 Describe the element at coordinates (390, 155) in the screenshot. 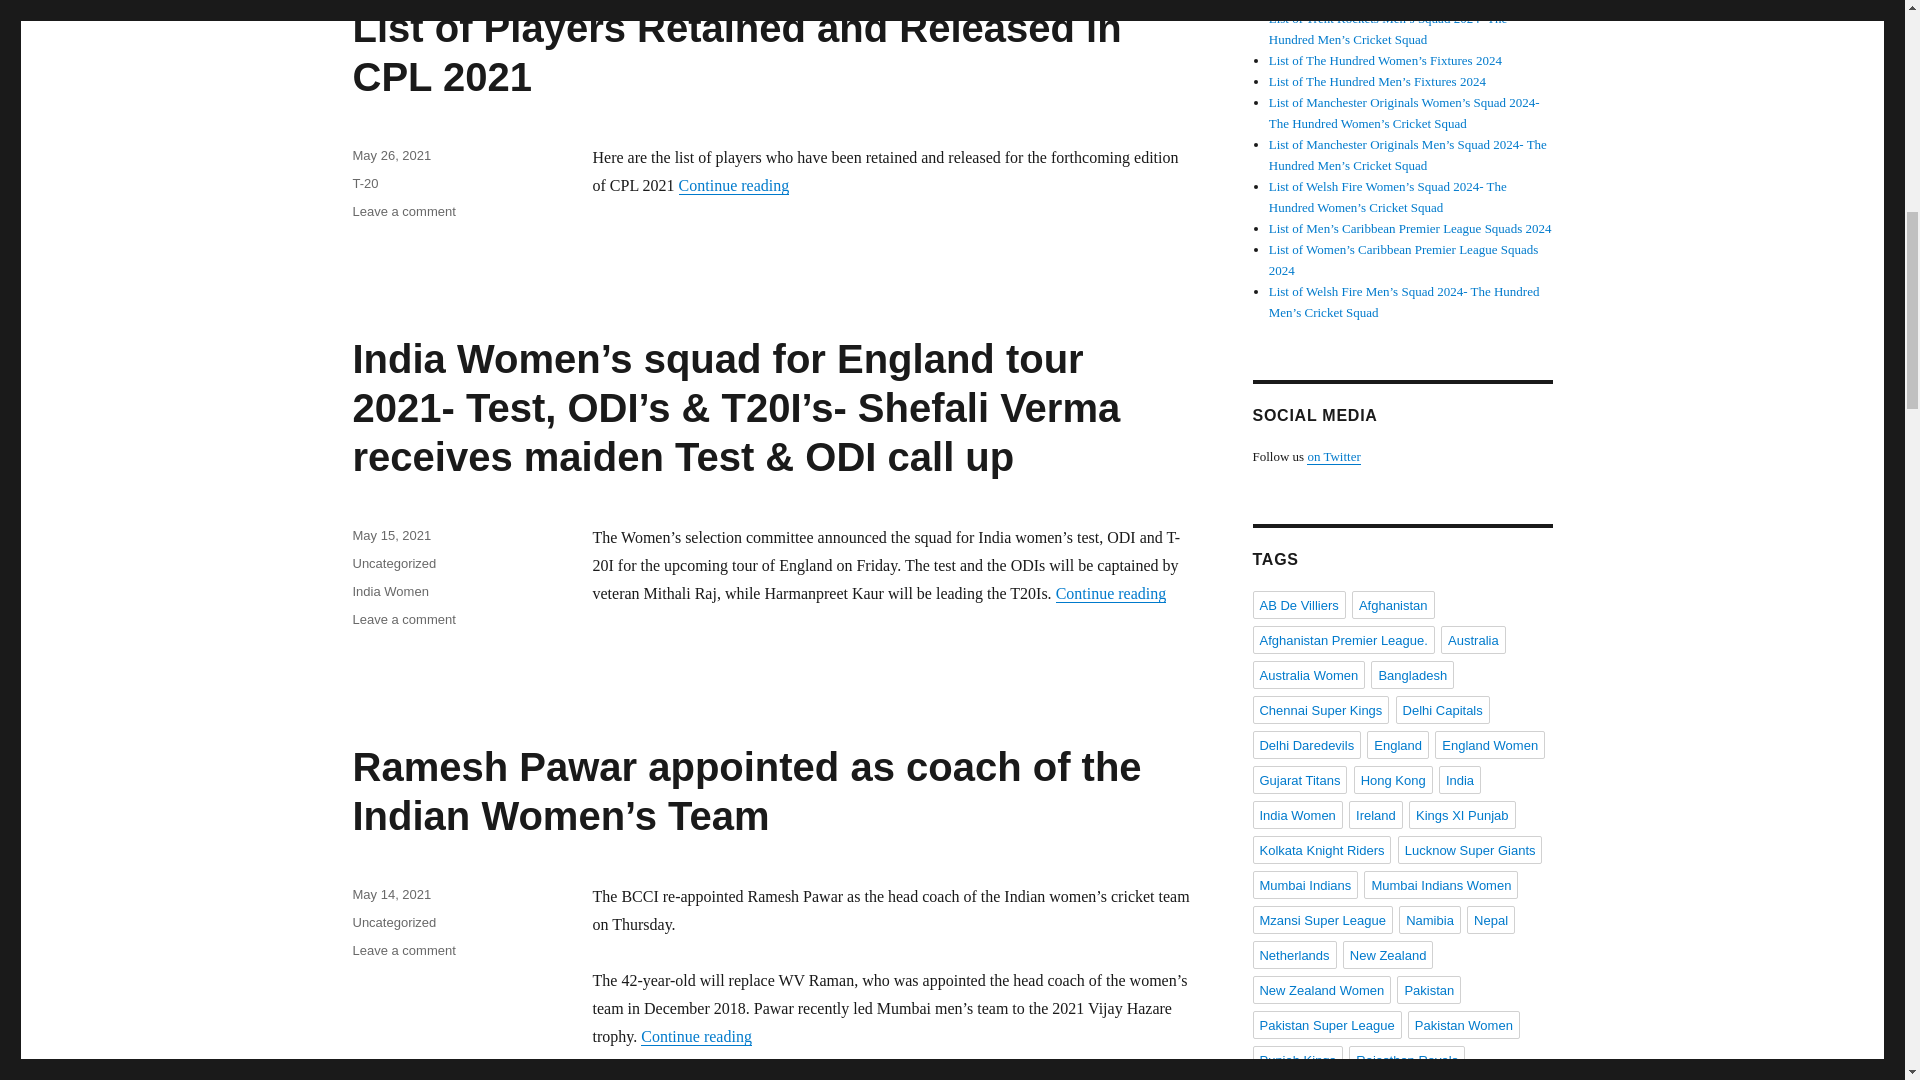

I see `May 26, 2021` at that location.